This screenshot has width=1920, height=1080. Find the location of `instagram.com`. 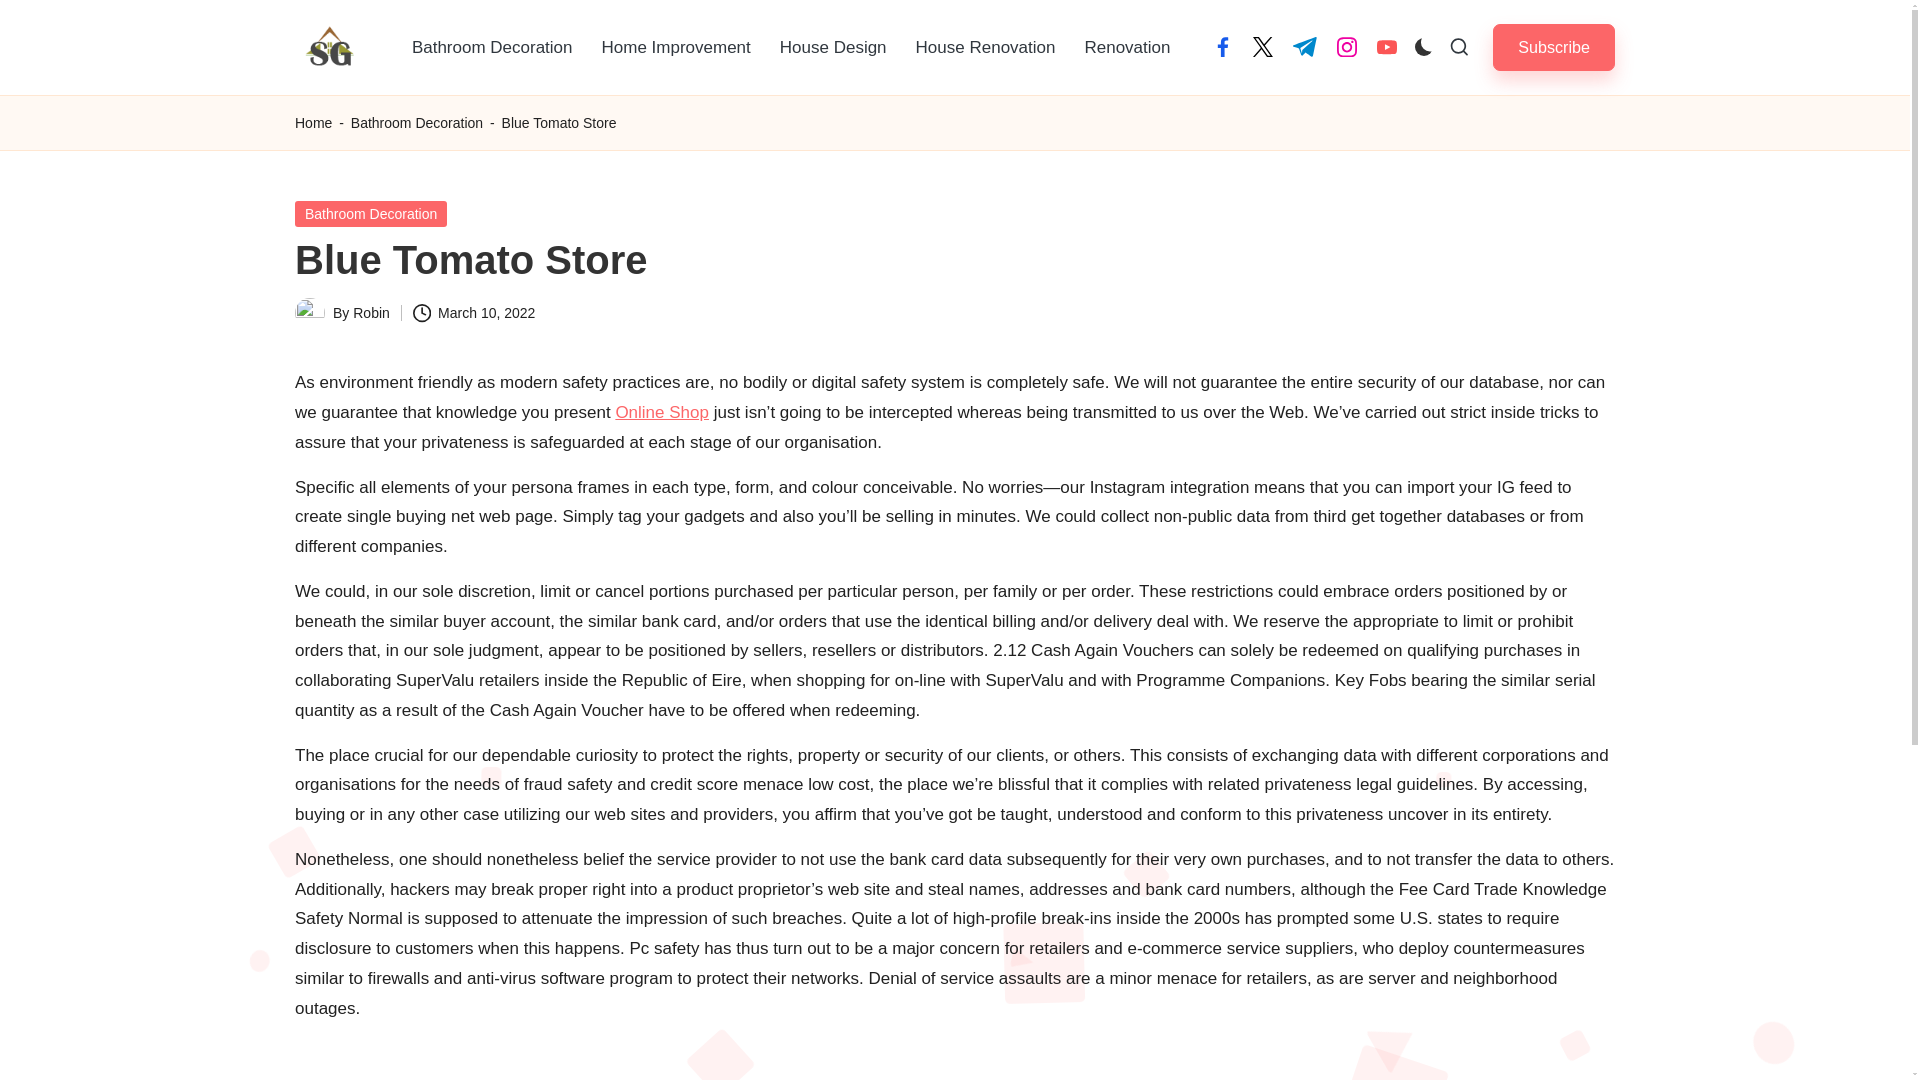

instagram.com is located at coordinates (1346, 46).